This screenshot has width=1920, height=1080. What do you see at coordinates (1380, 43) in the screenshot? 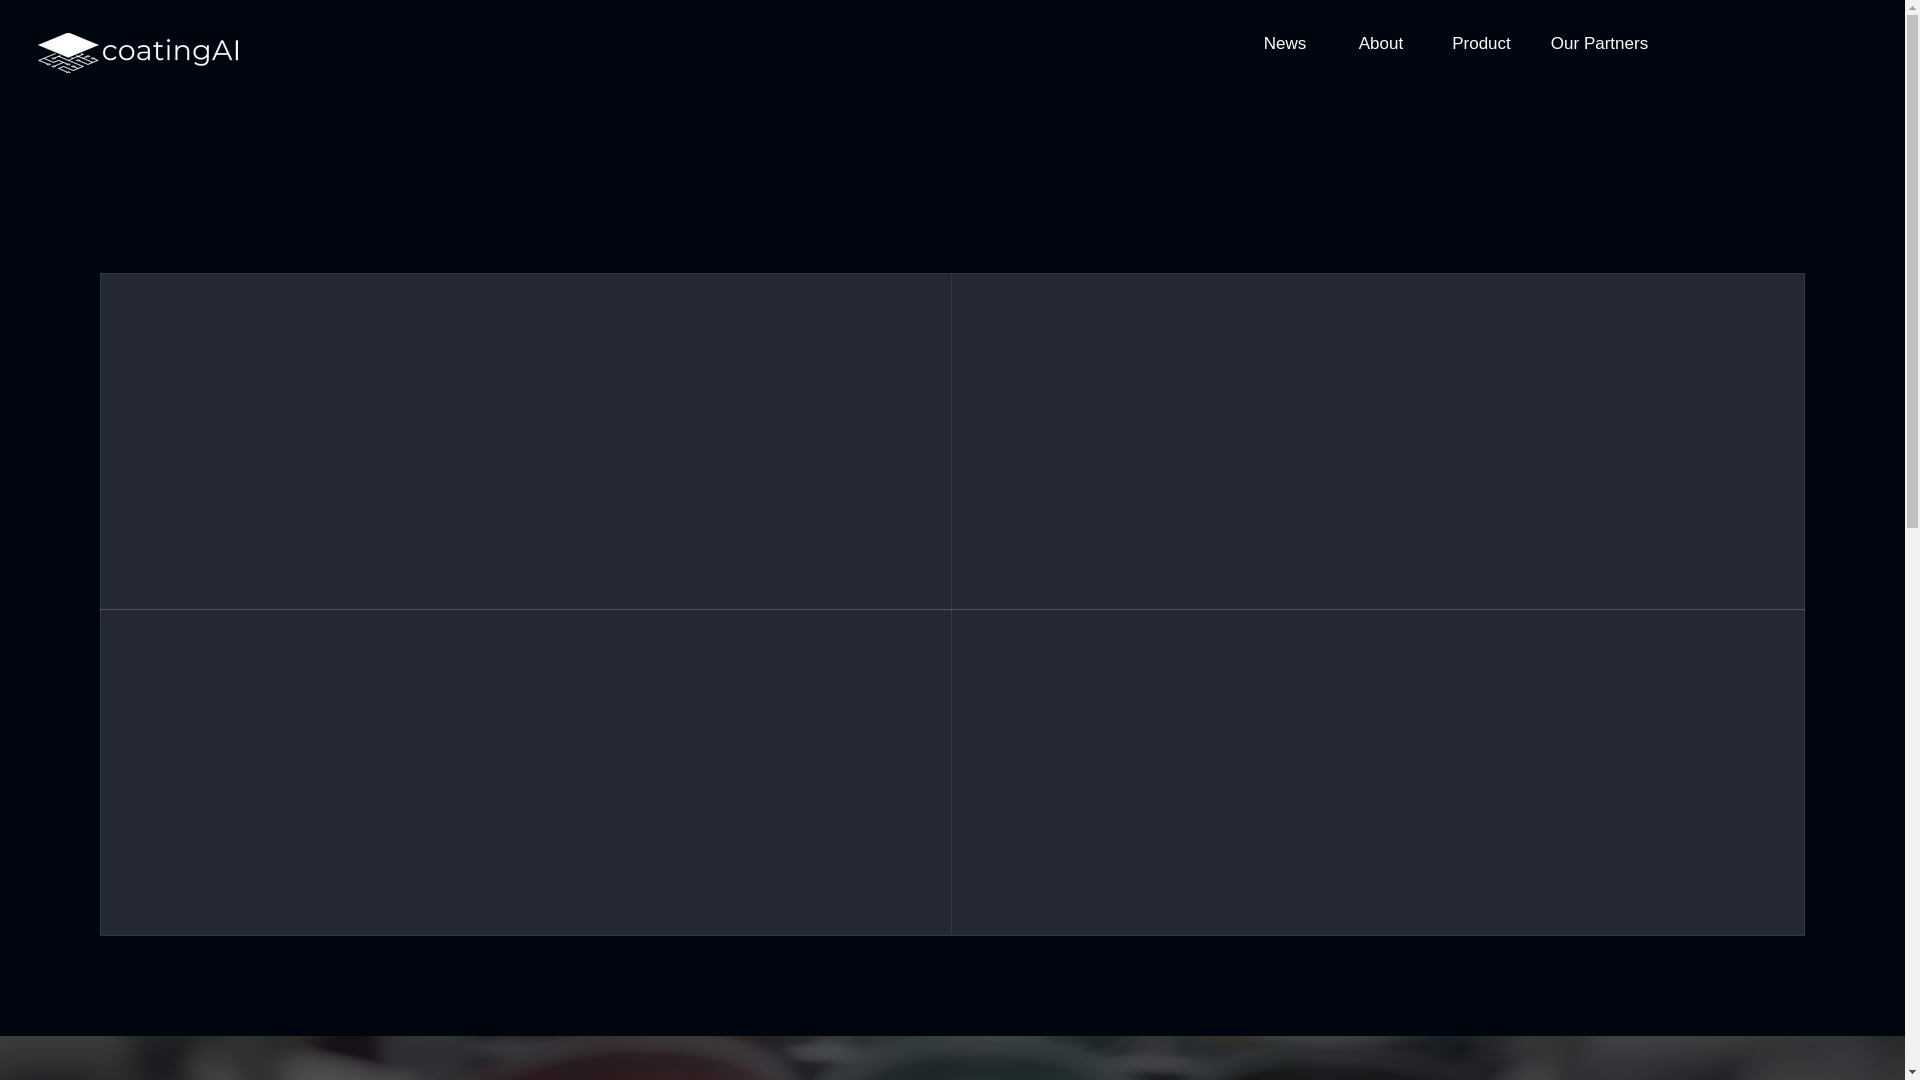
I see `About` at bounding box center [1380, 43].